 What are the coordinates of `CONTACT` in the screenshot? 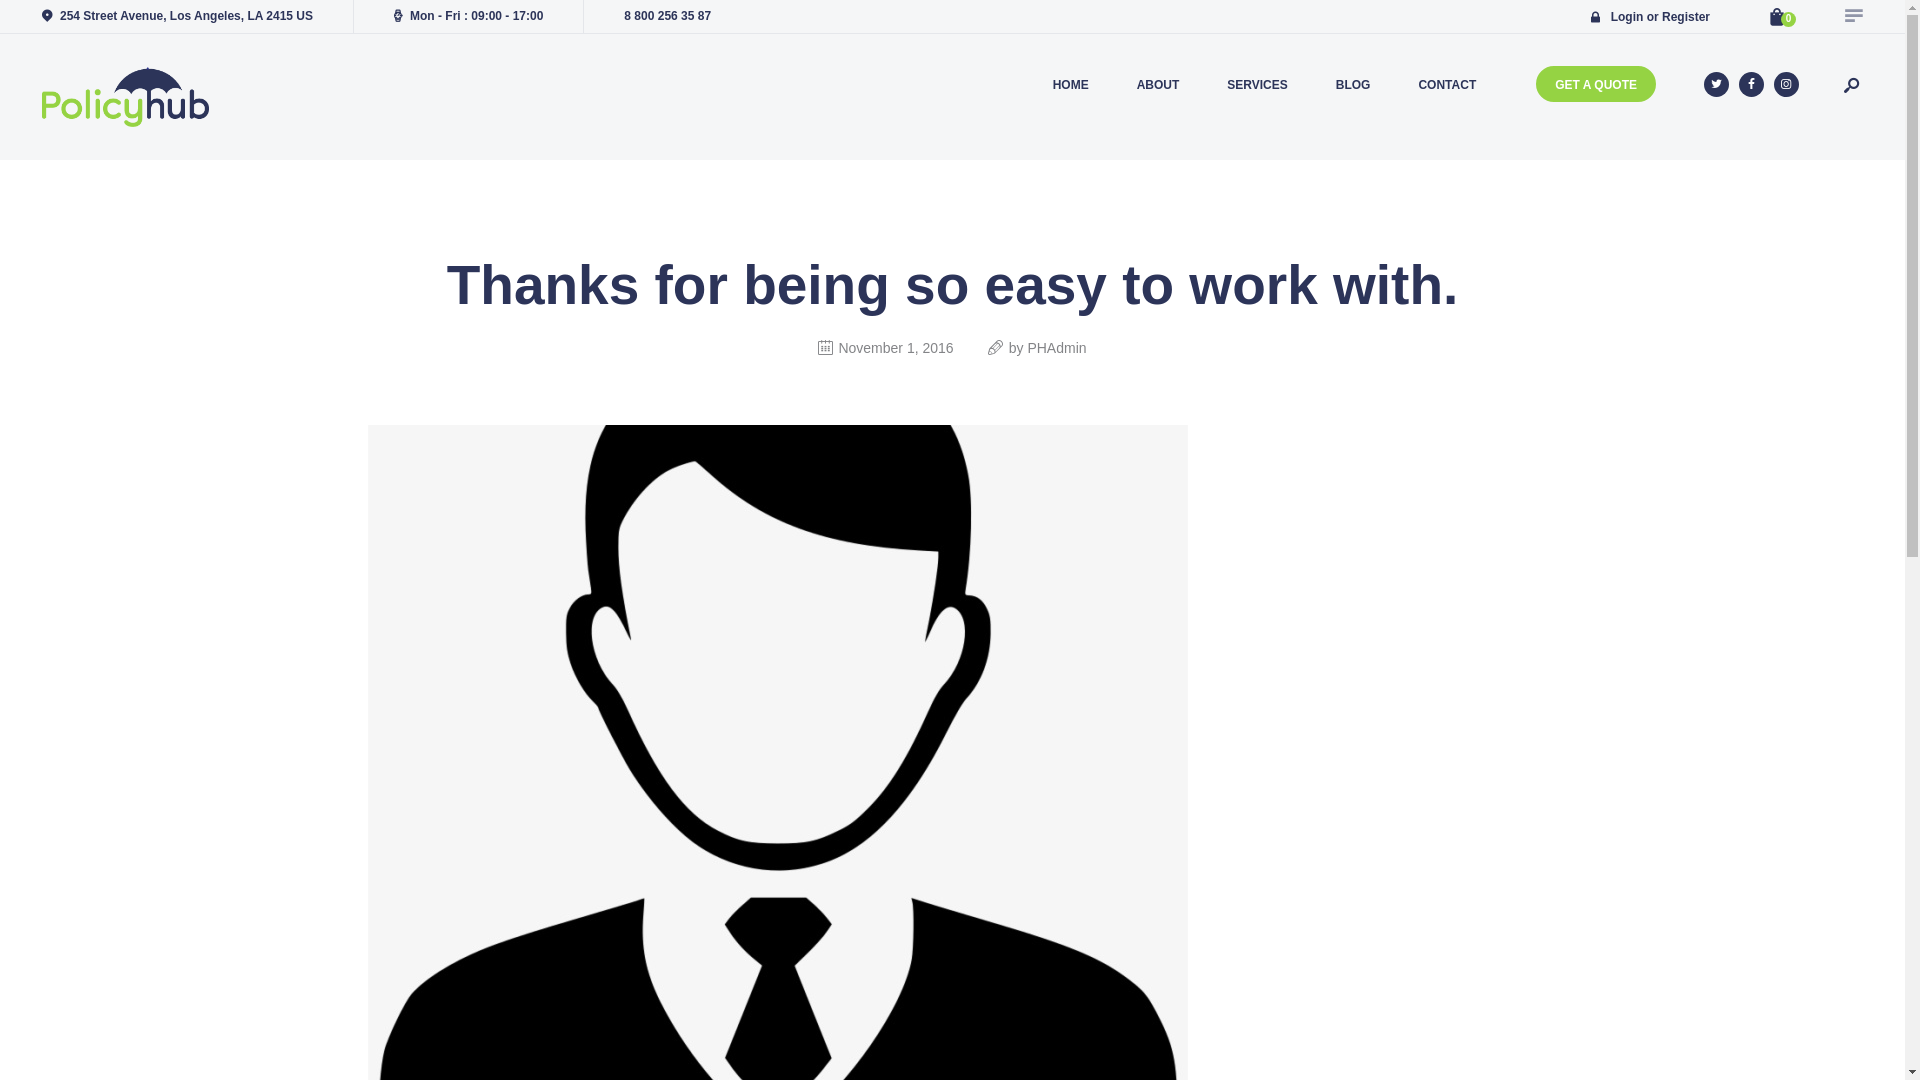 It's located at (1446, 84).